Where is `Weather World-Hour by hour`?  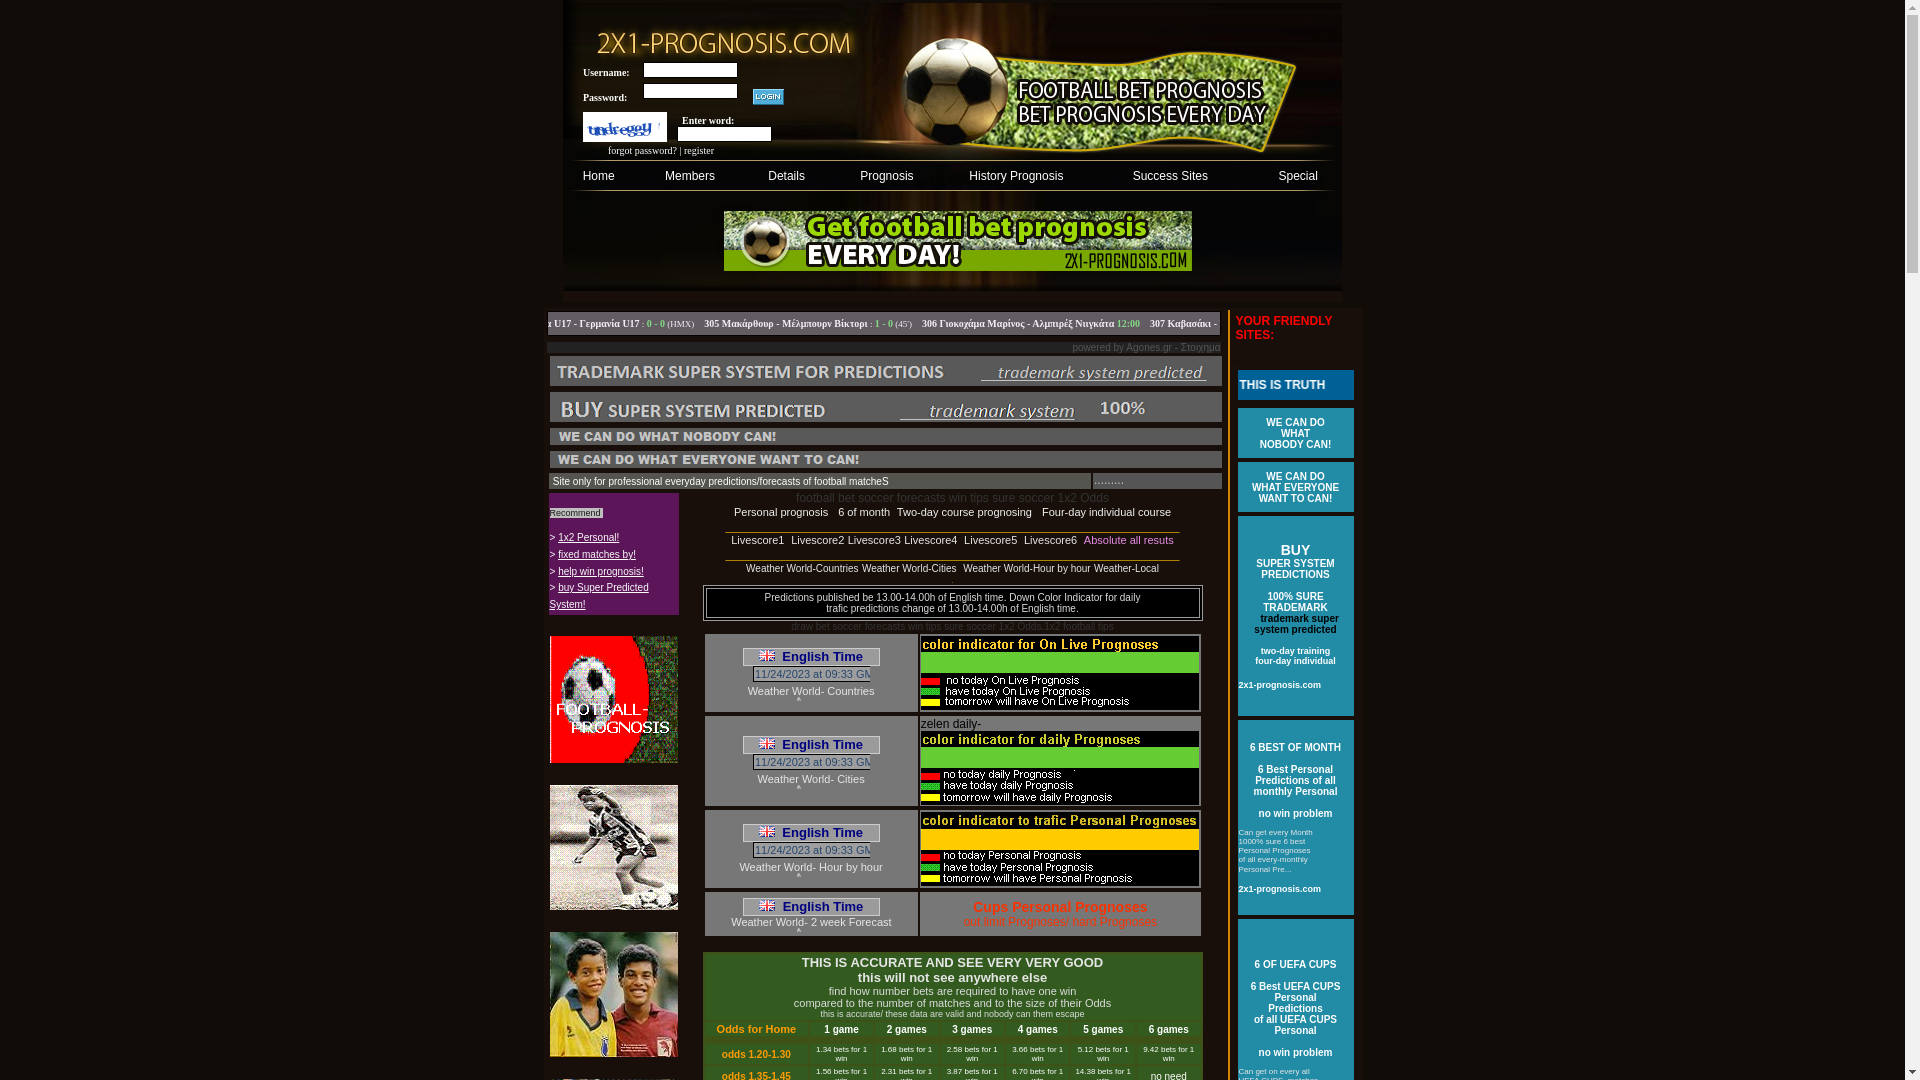 Weather World-Hour by hour is located at coordinates (1026, 568).